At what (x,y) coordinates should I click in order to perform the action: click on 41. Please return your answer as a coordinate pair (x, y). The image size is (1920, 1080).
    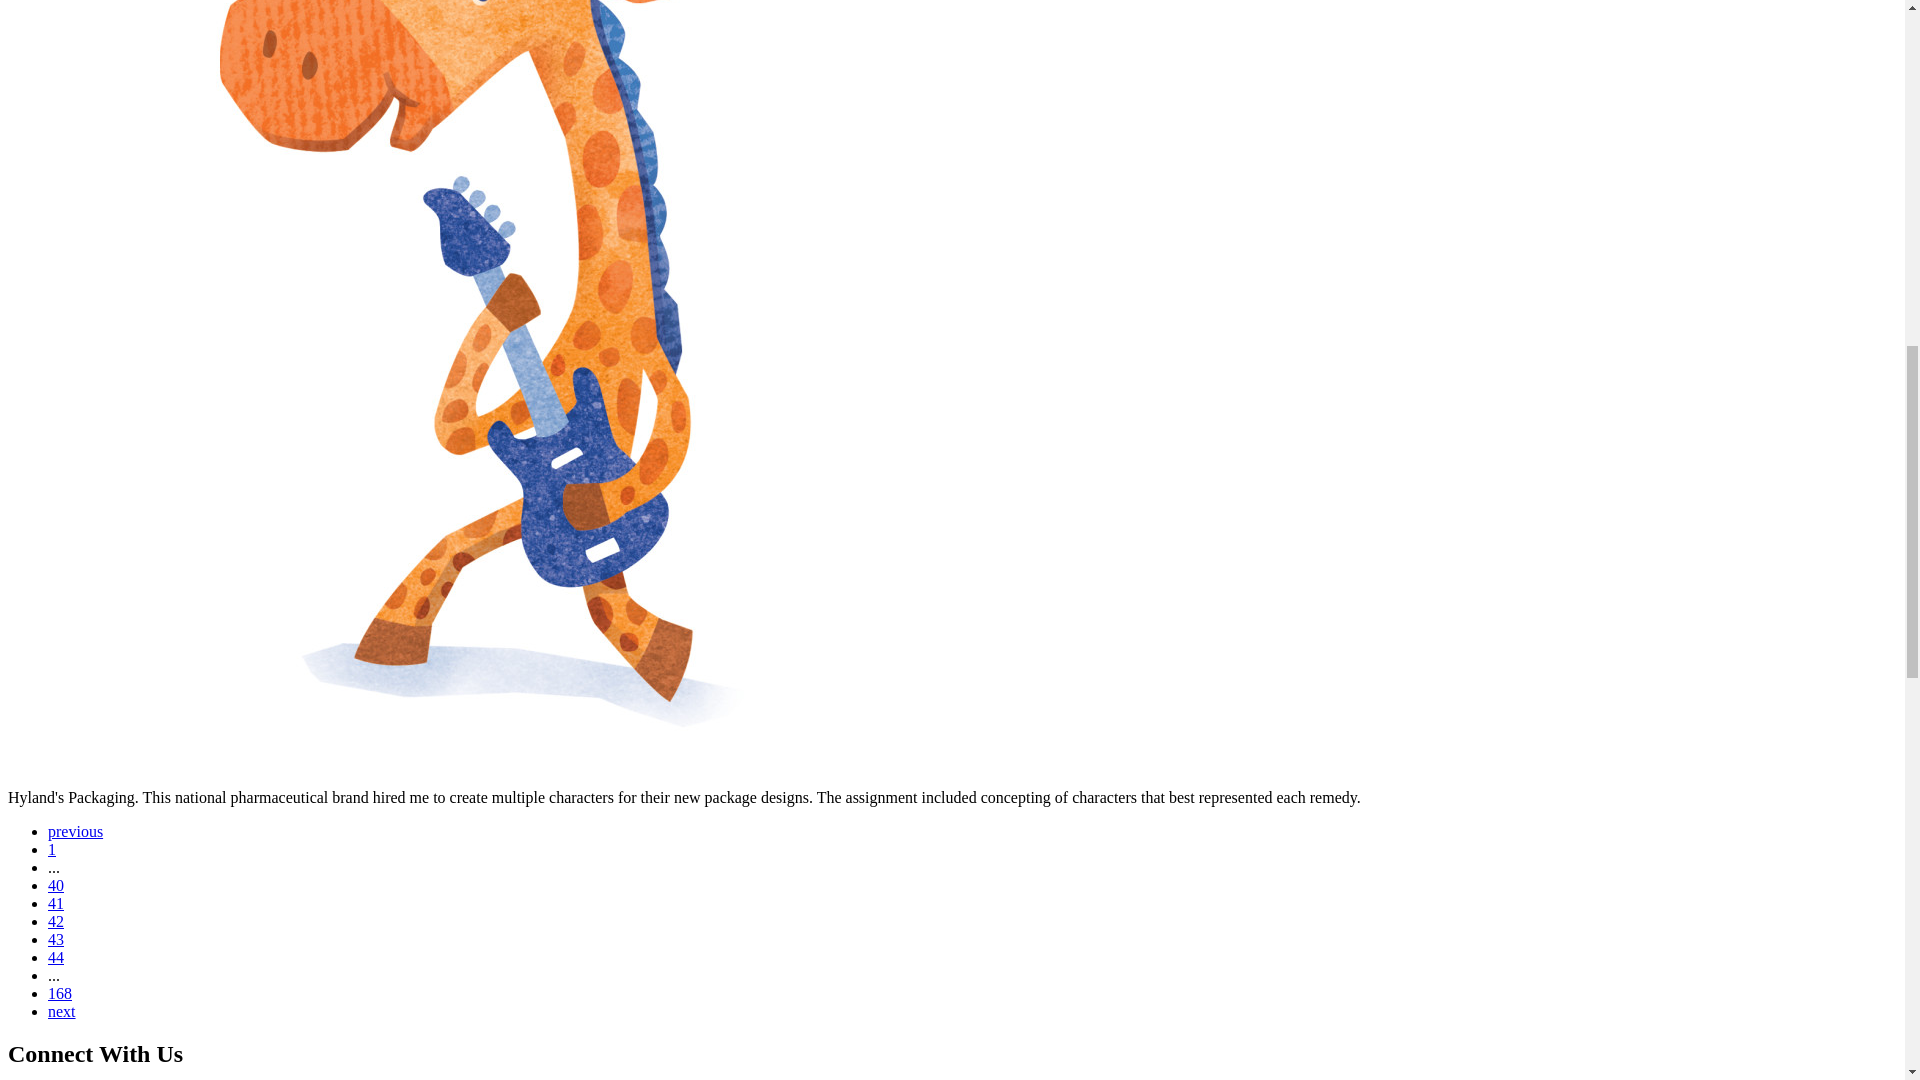
    Looking at the image, I should click on (56, 903).